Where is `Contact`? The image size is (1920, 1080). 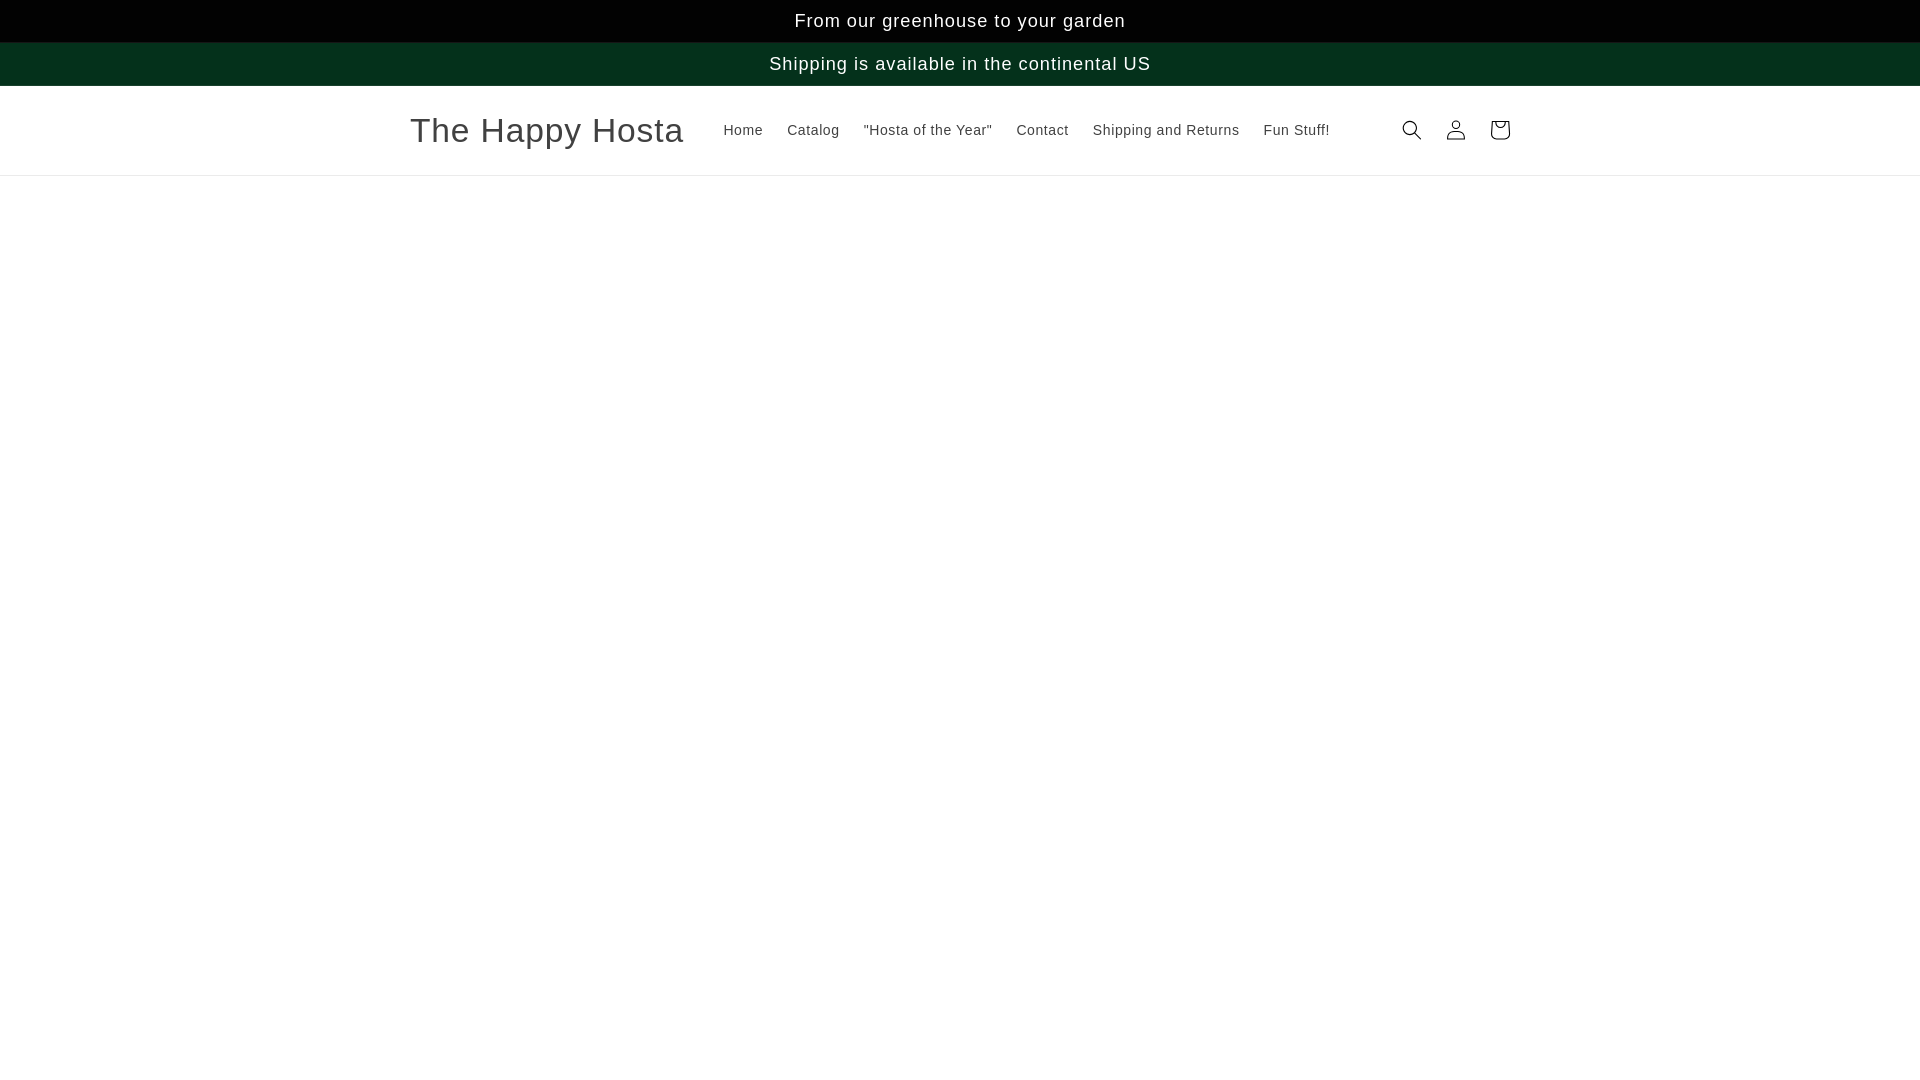 Contact is located at coordinates (1042, 130).